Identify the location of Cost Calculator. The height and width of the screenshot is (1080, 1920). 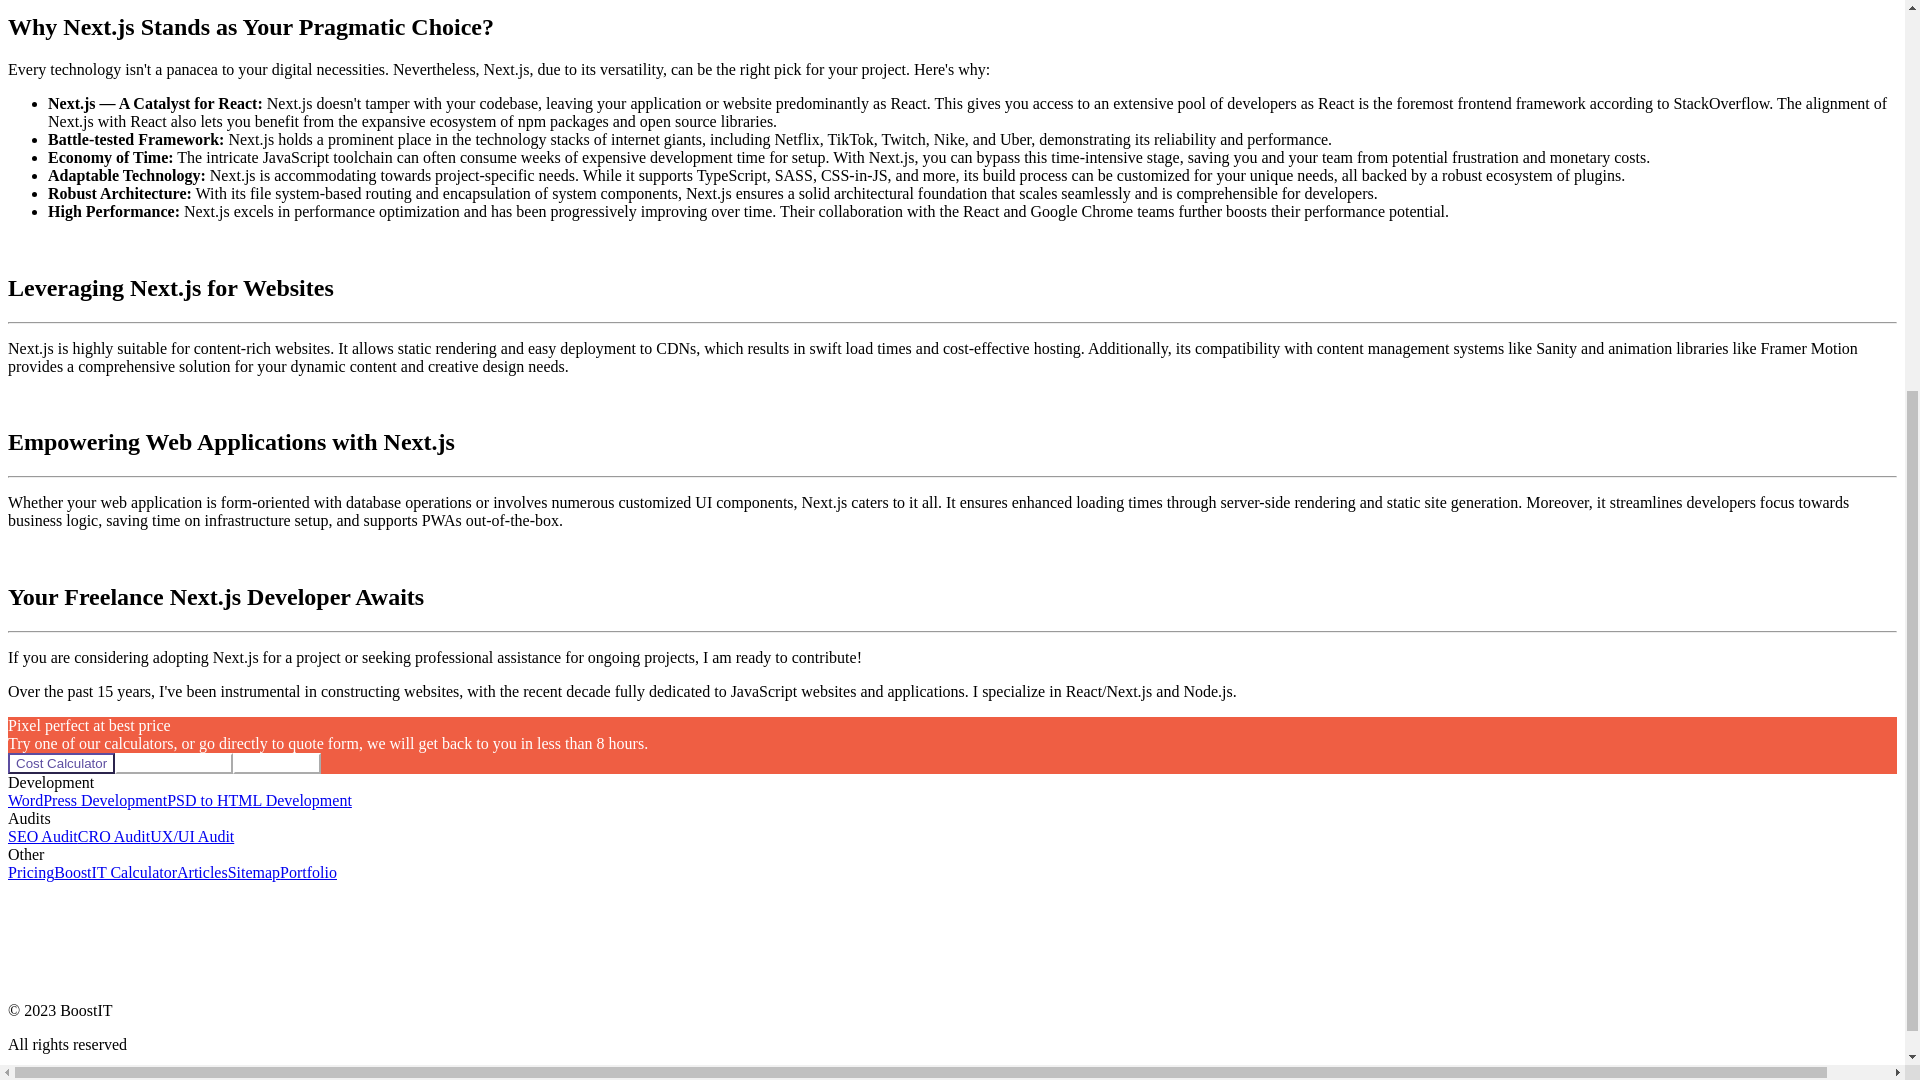
(61, 763).